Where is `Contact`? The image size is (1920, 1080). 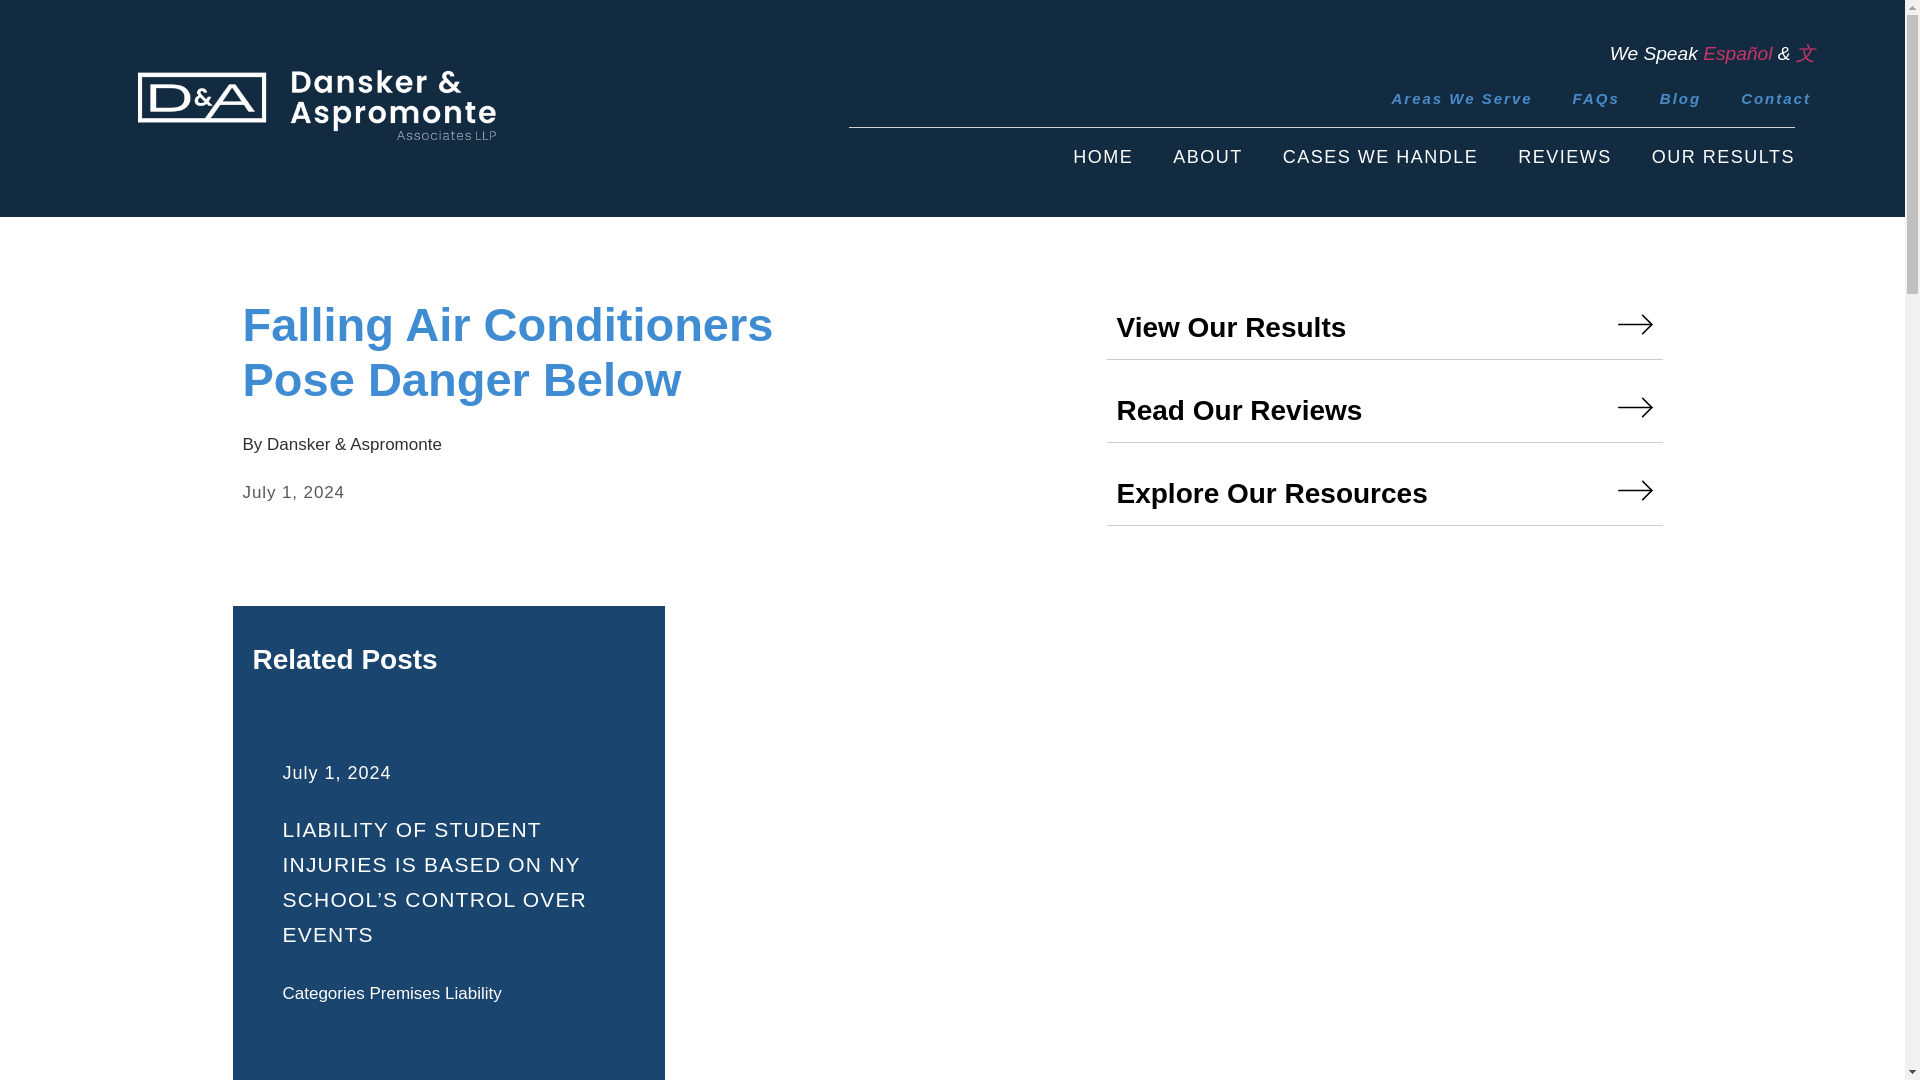
Contact is located at coordinates (1776, 98).